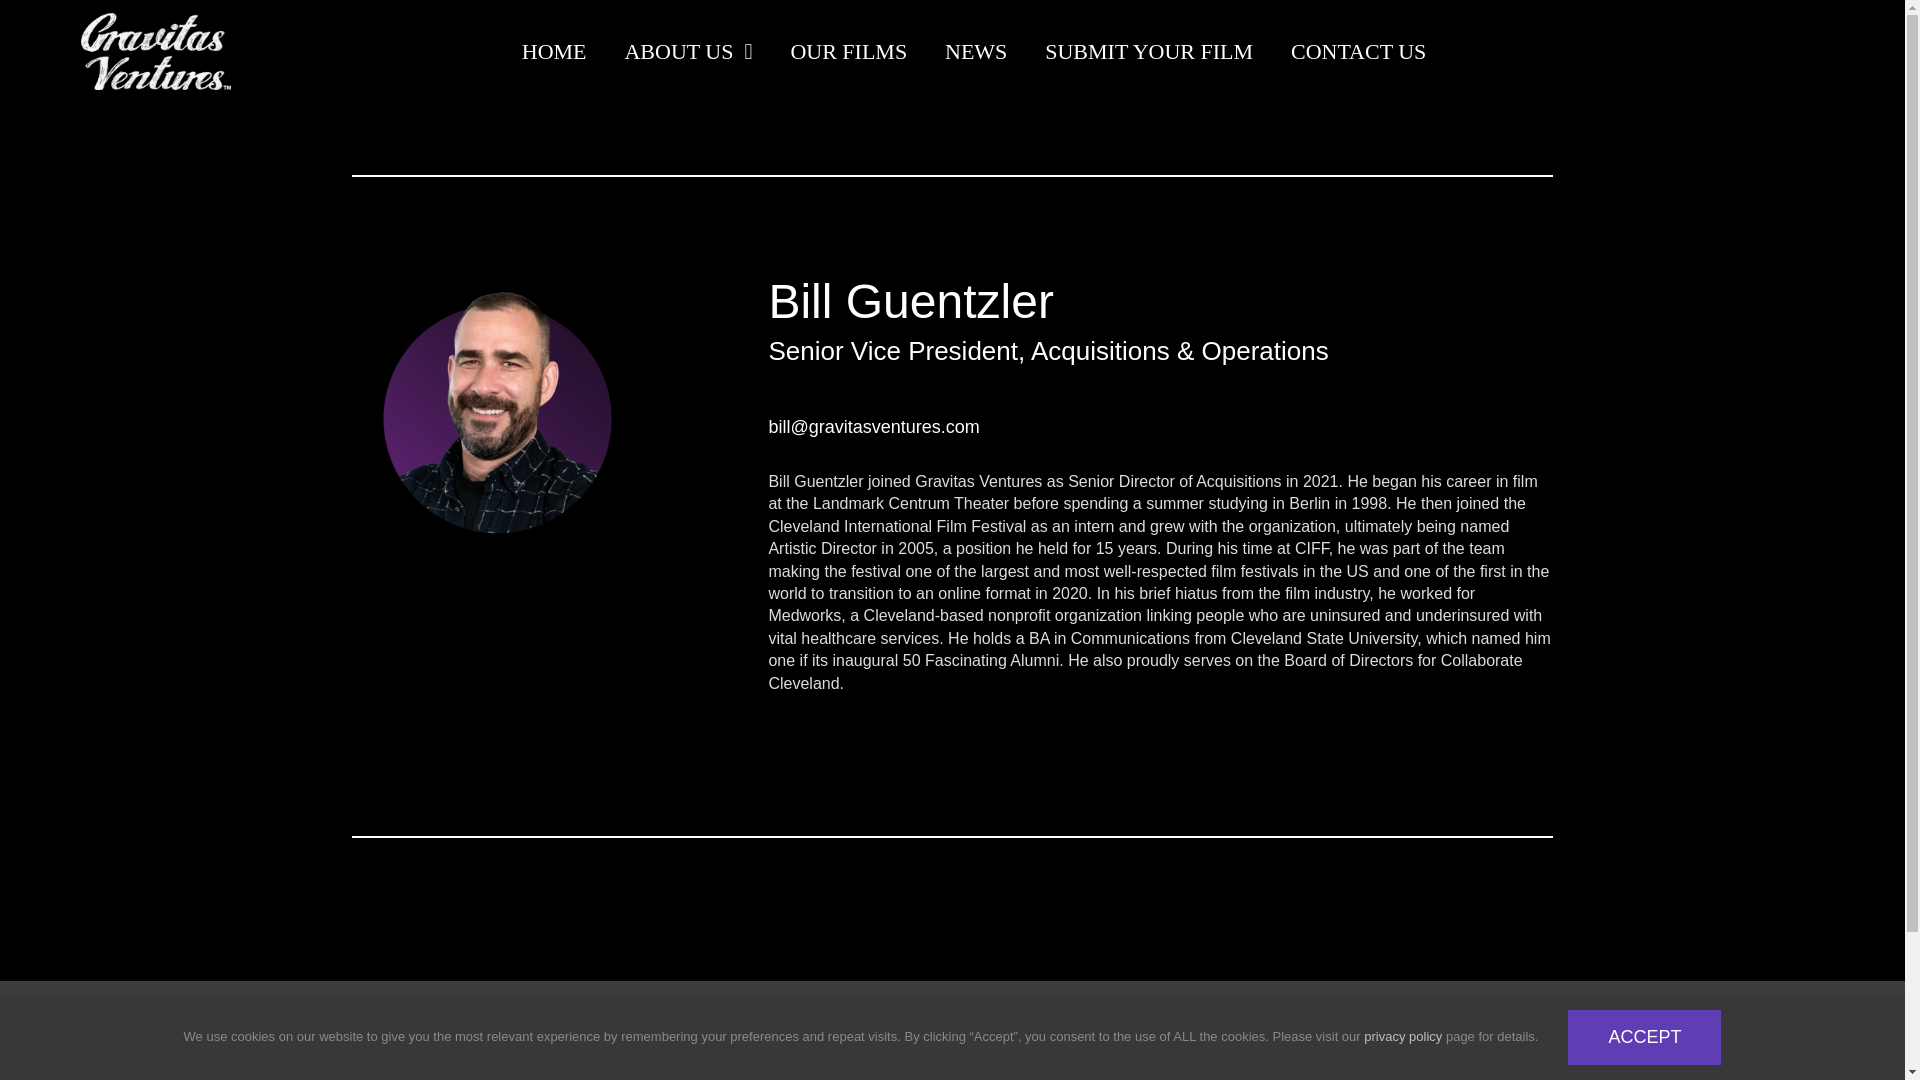  Describe the element at coordinates (688, 51) in the screenshot. I see `ABOUT US` at that location.